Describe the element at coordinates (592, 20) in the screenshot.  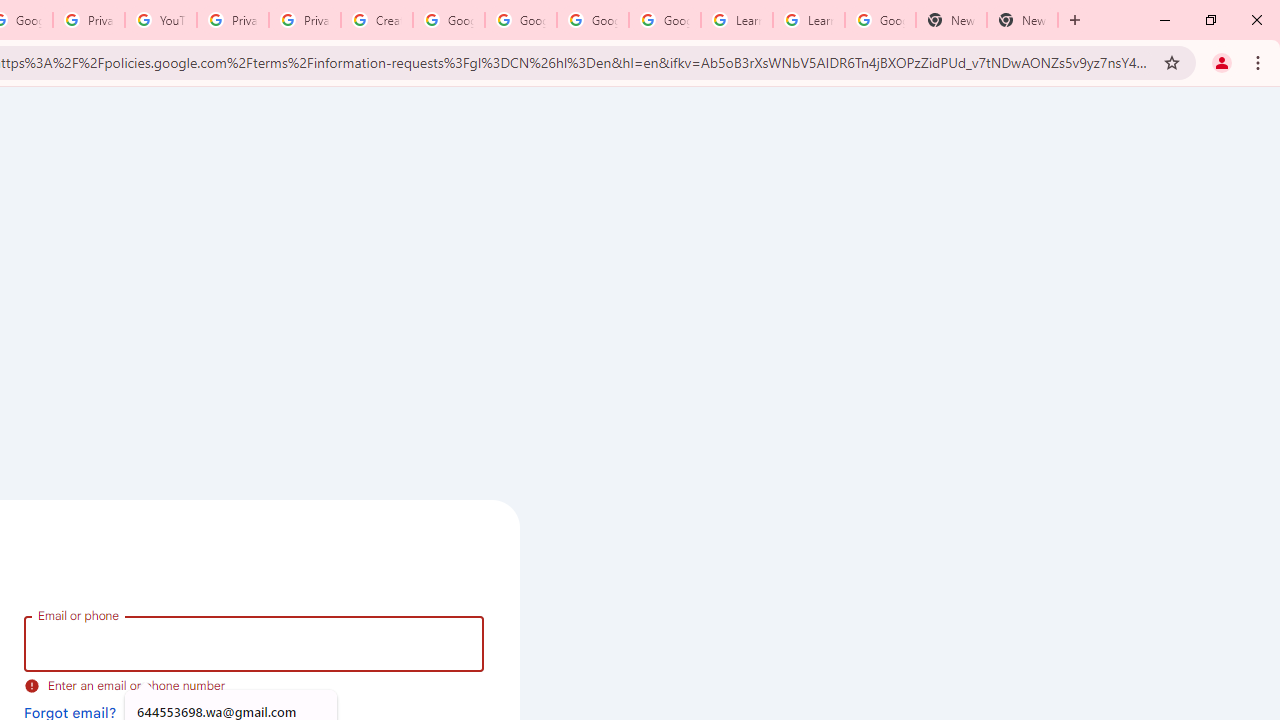
I see `Google Account Help` at that location.